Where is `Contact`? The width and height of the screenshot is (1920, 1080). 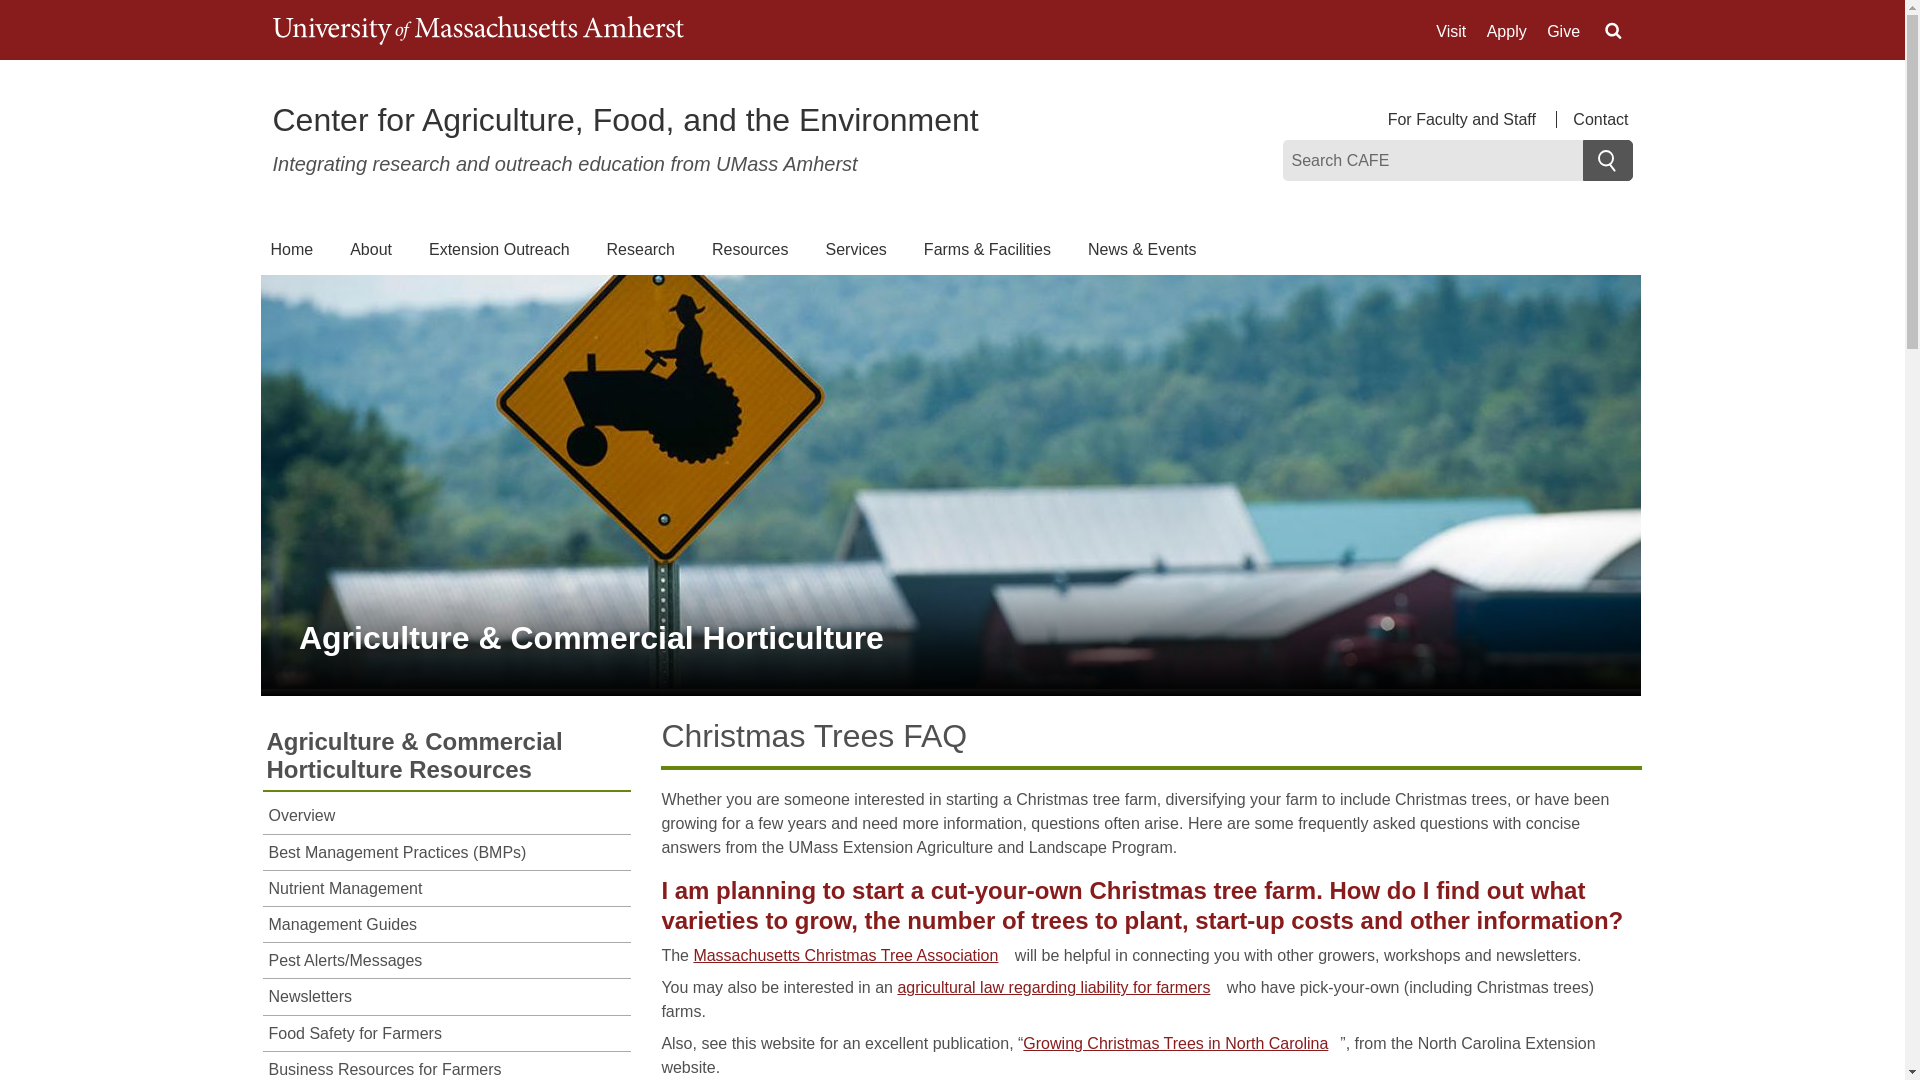 Contact is located at coordinates (1594, 120).